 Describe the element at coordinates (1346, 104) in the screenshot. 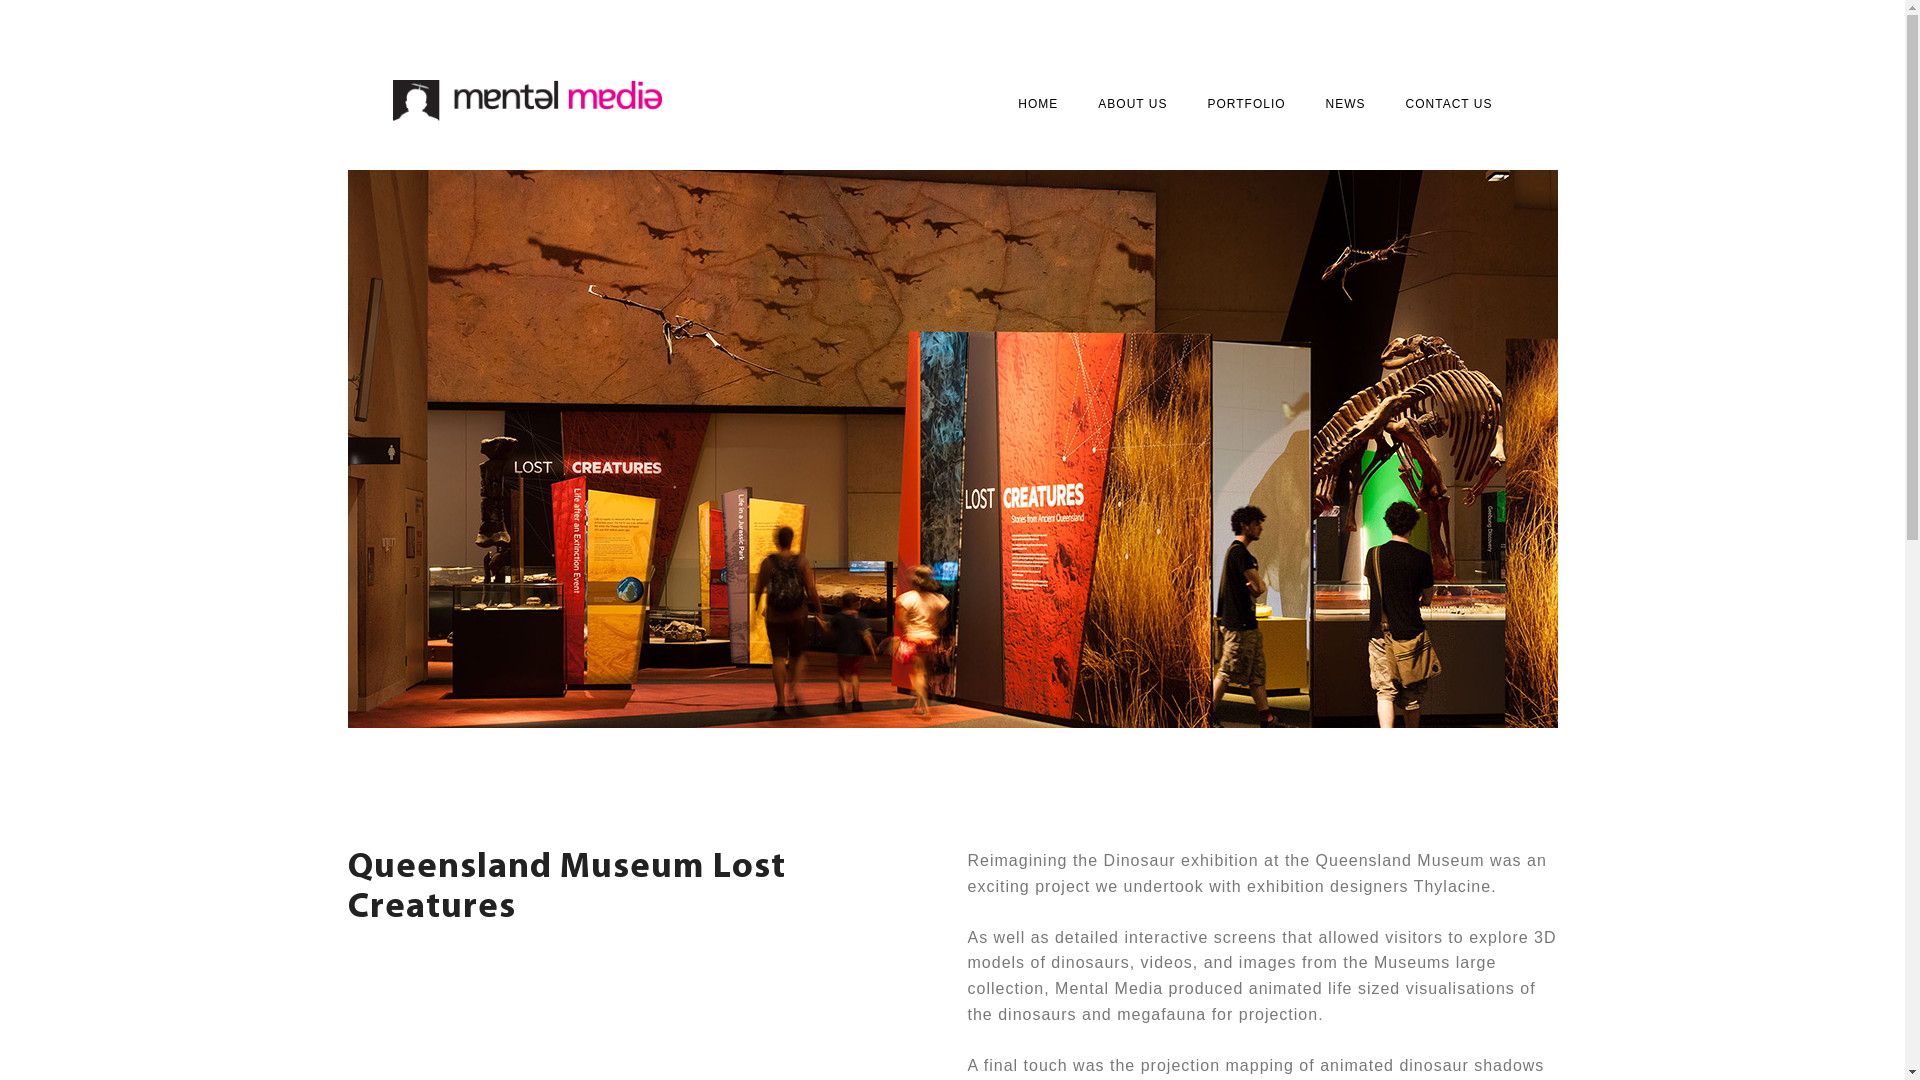

I see `NEWS` at that location.